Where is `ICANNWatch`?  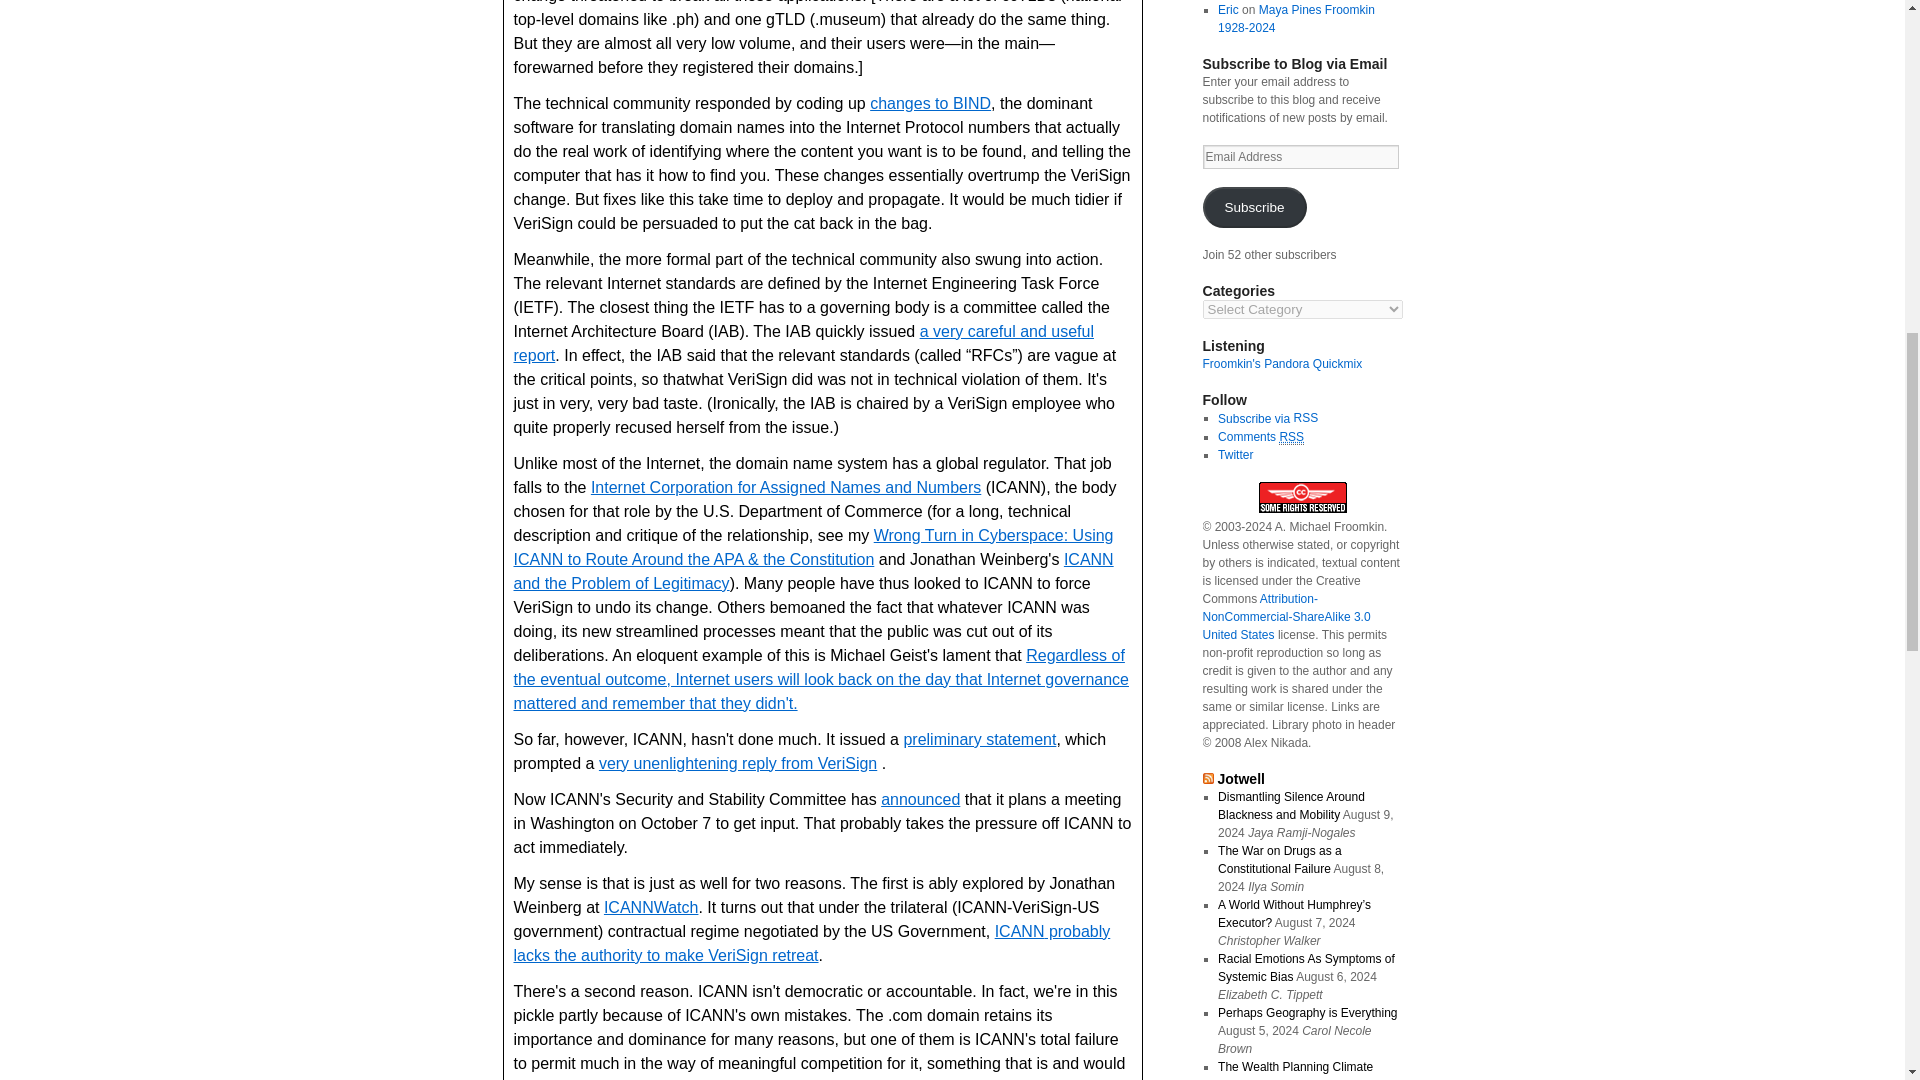
ICANNWatch is located at coordinates (651, 906).